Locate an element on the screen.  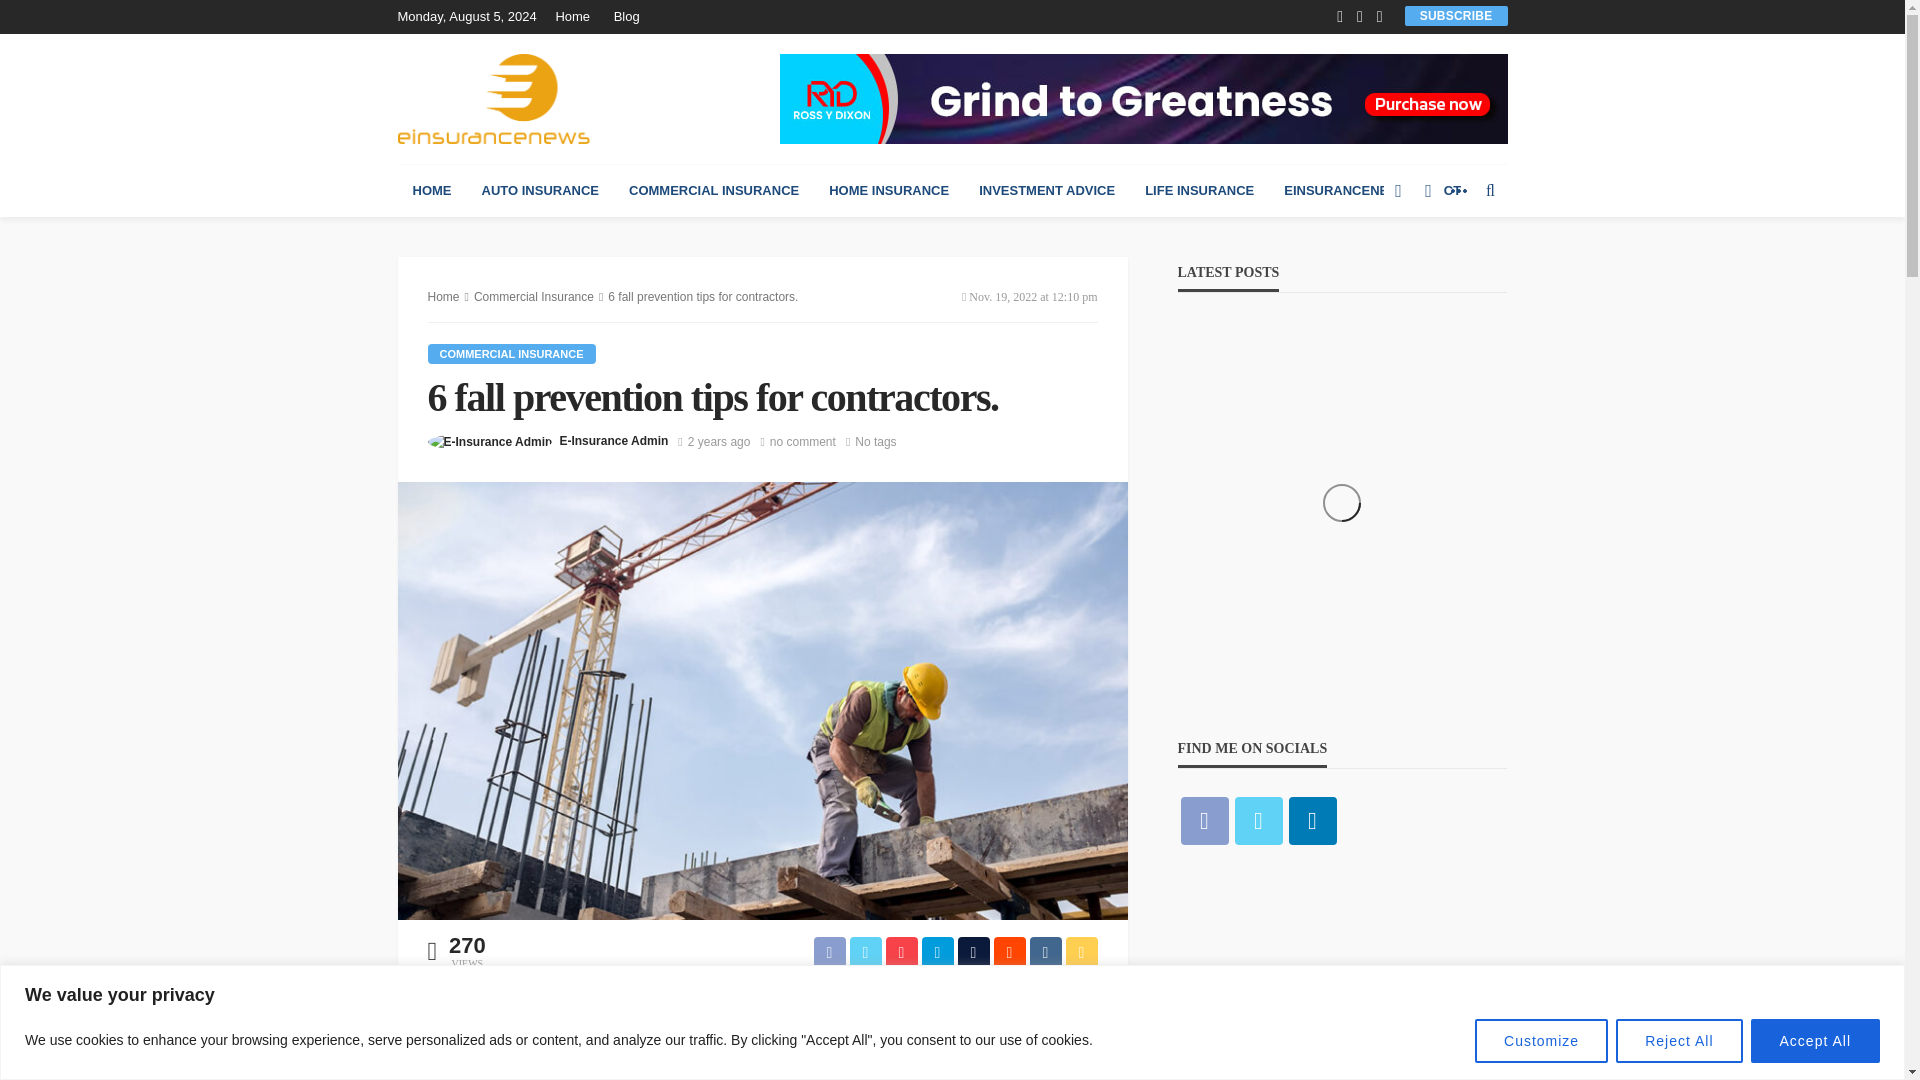
SUBSCRIBE is located at coordinates (1456, 15).